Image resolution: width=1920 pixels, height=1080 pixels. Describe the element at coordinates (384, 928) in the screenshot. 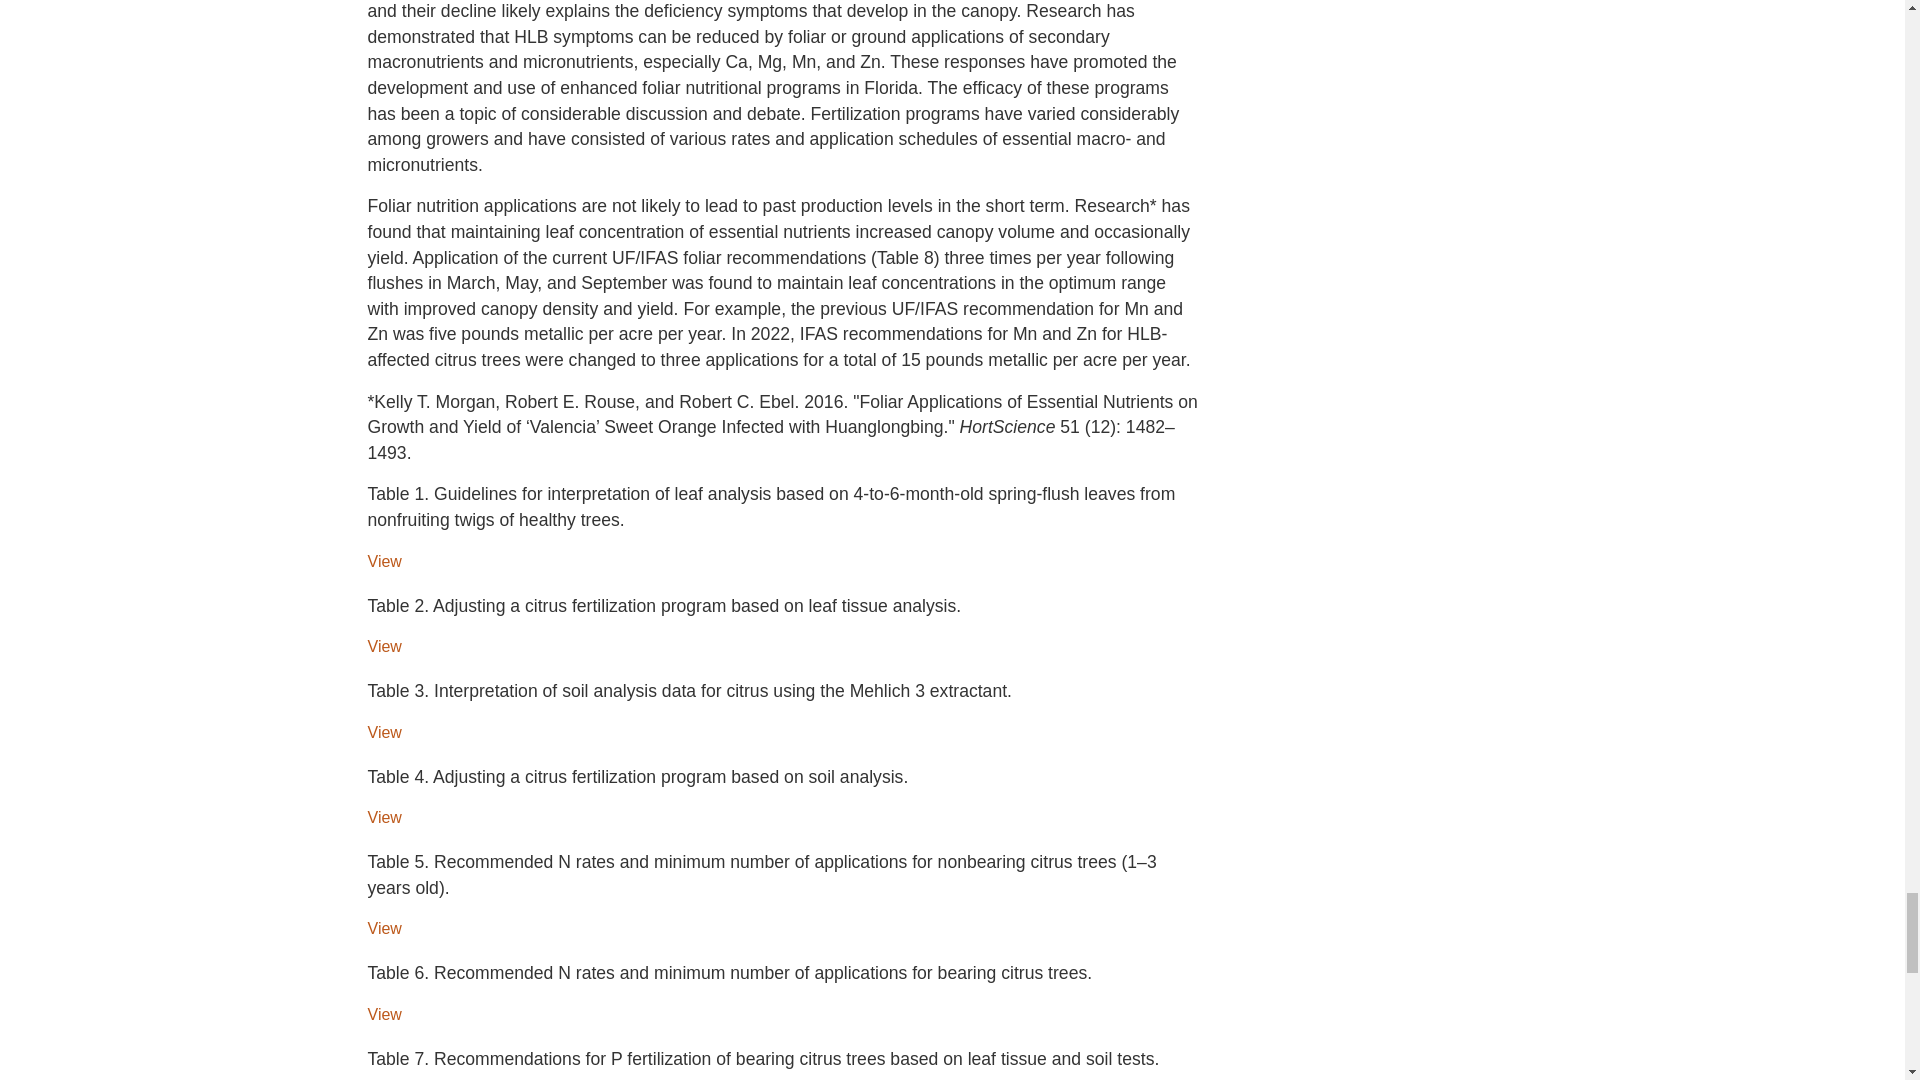

I see `View` at that location.